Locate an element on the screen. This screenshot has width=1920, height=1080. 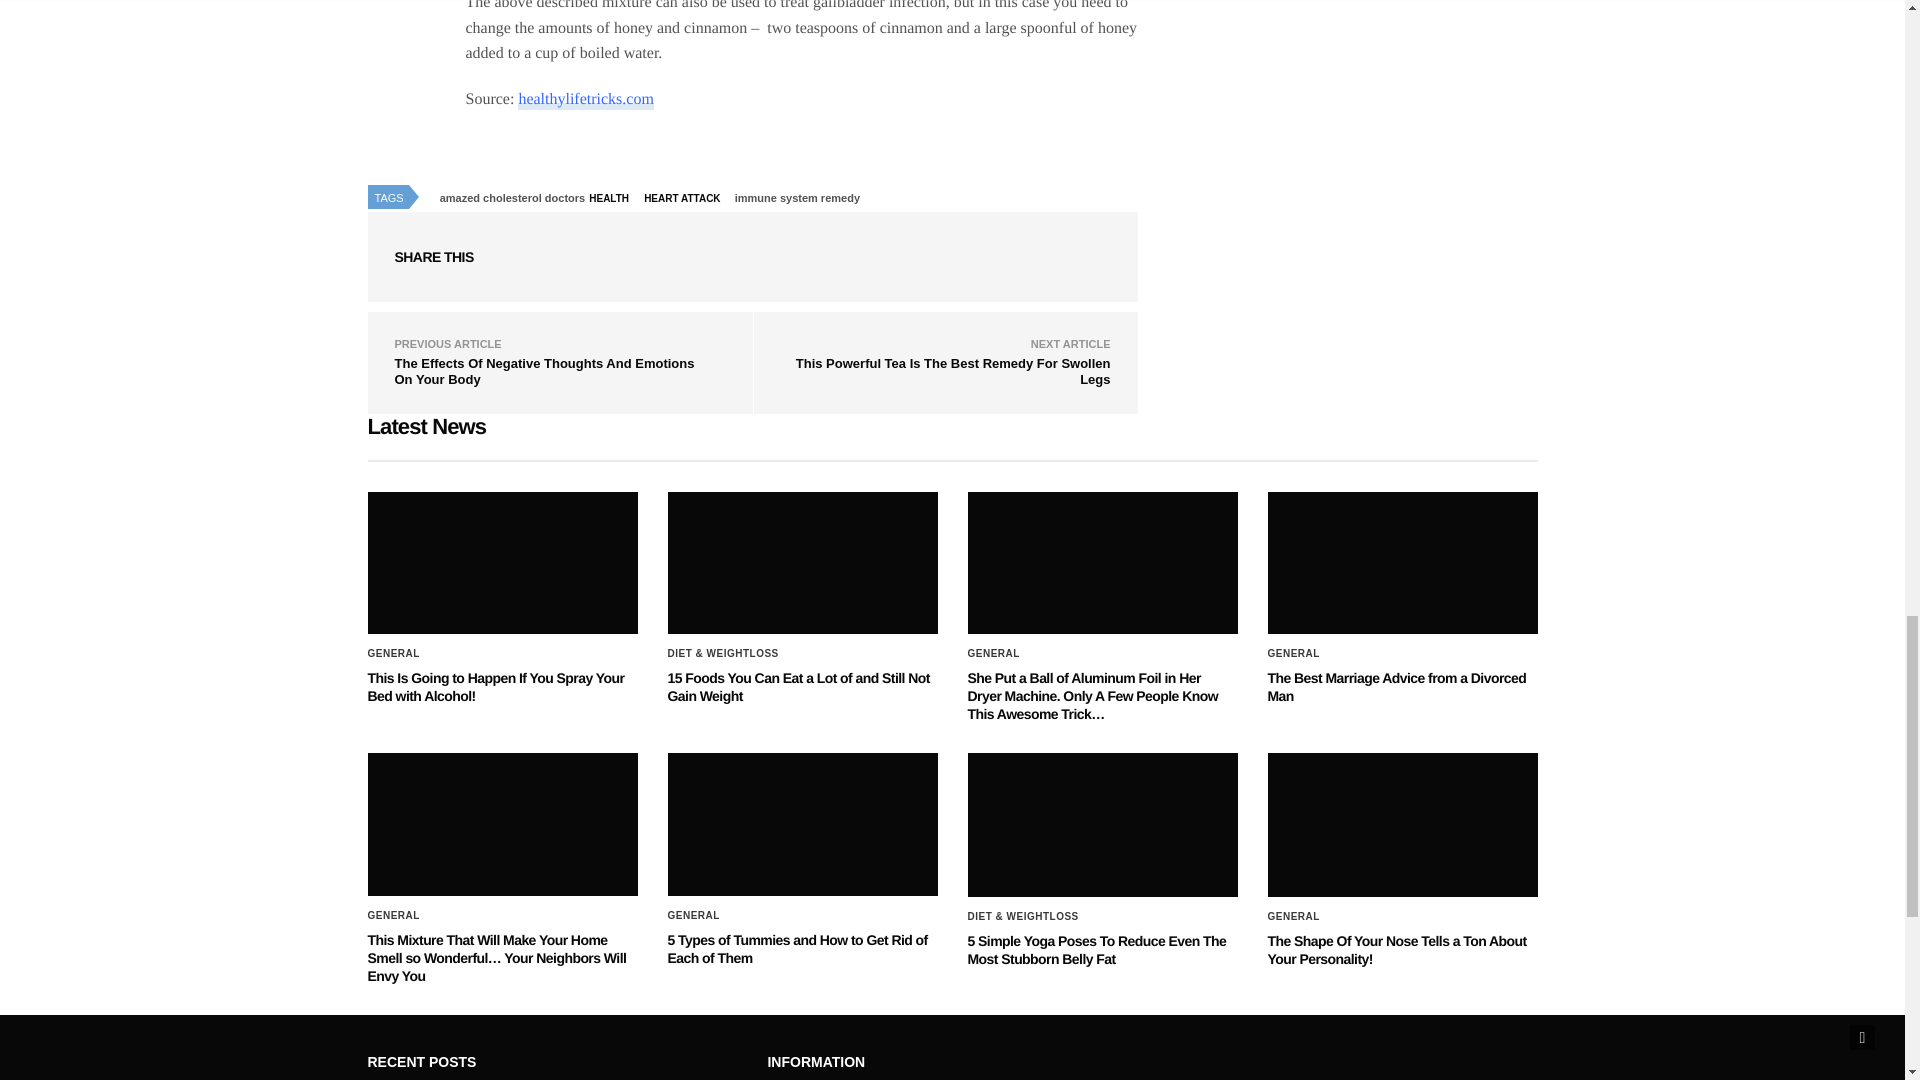
GENERAL is located at coordinates (1294, 654).